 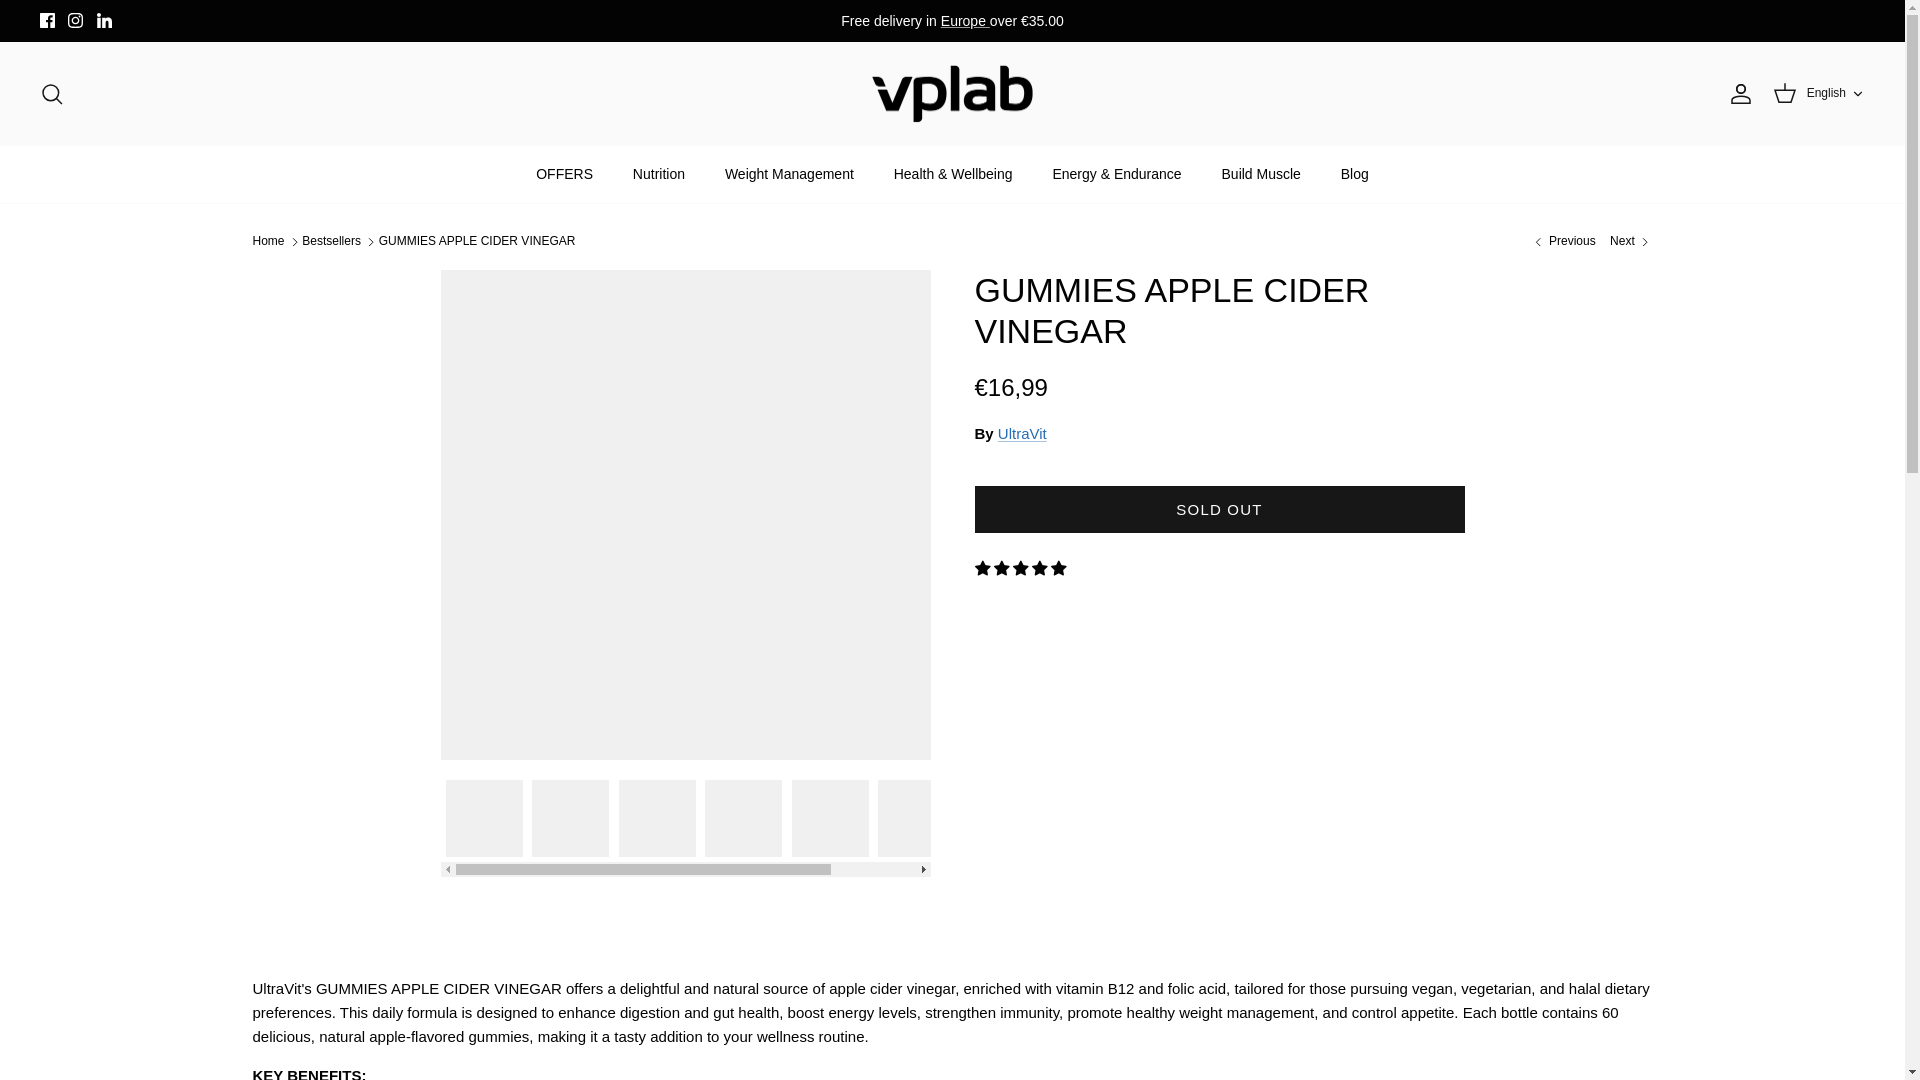 I want to click on BCAA 2:1:1, so click(x=1630, y=241).